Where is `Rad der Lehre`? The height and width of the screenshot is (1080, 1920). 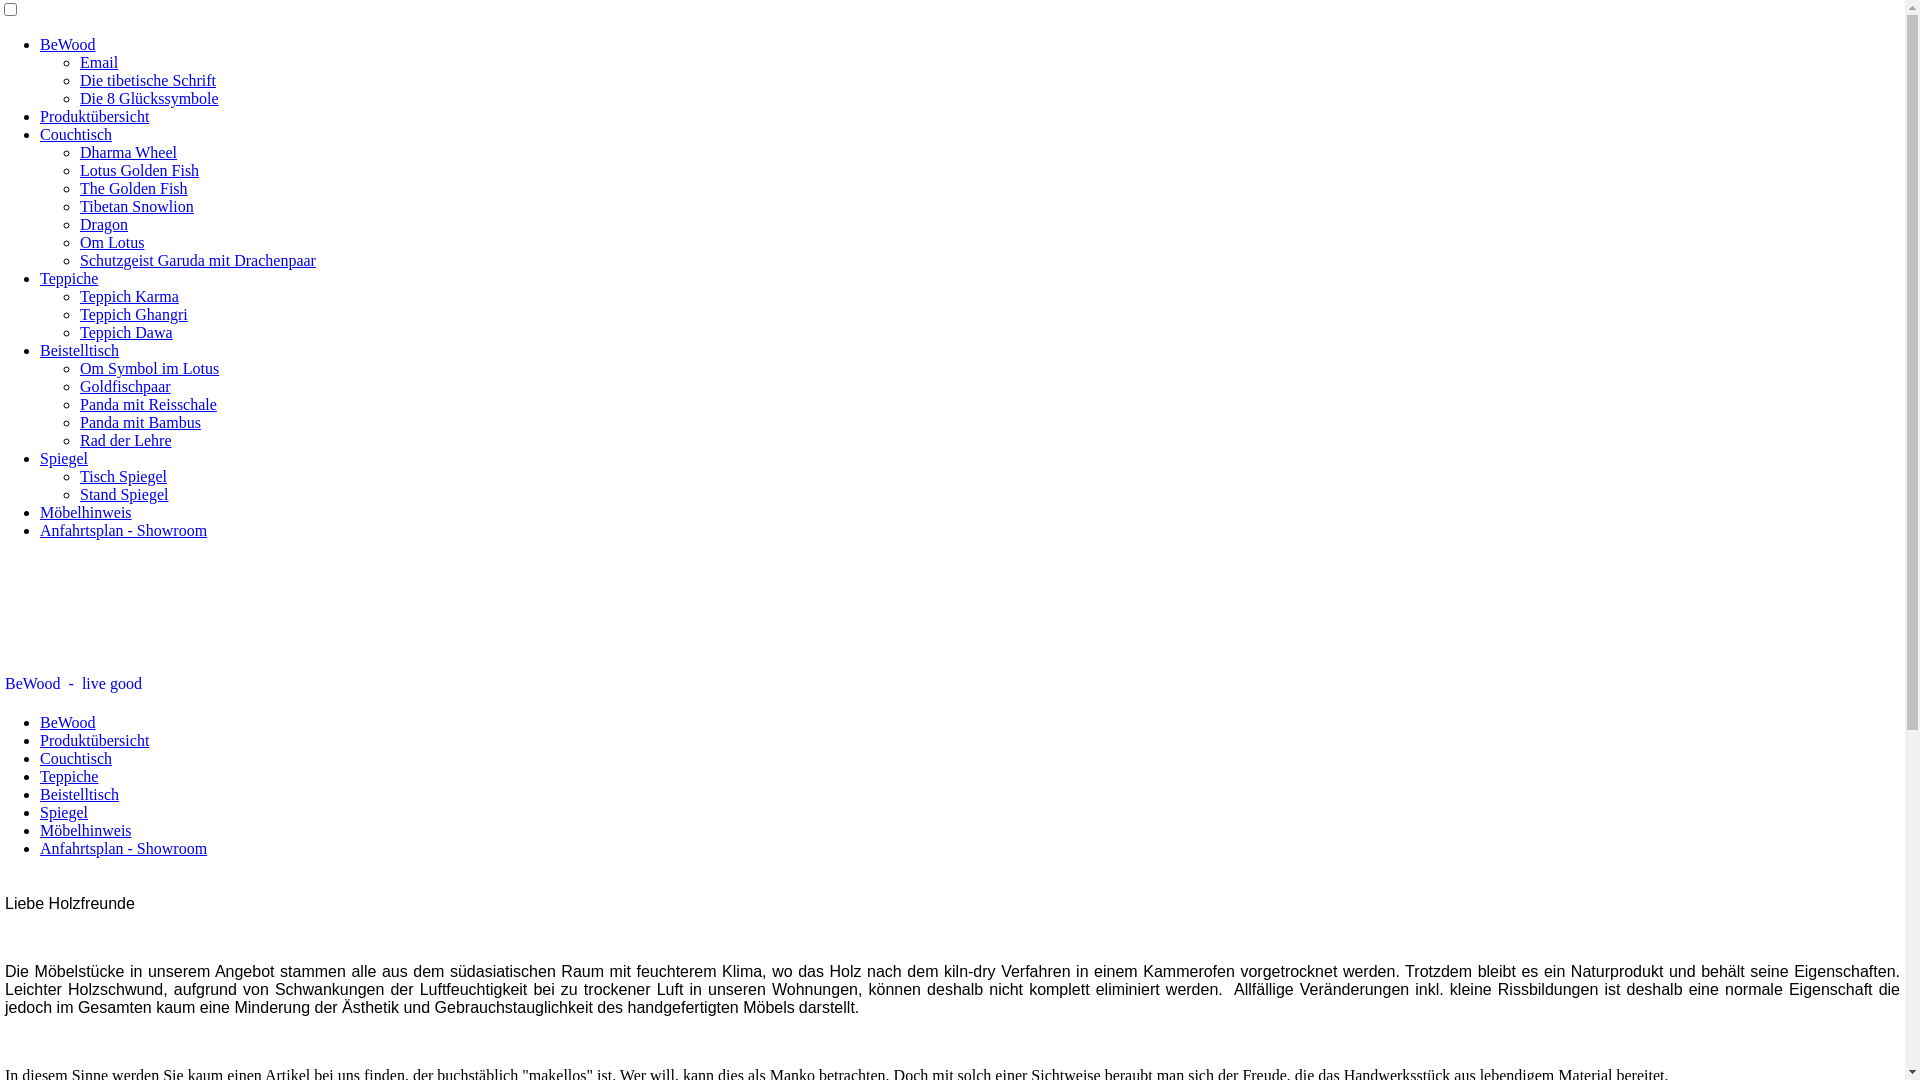 Rad der Lehre is located at coordinates (126, 440).